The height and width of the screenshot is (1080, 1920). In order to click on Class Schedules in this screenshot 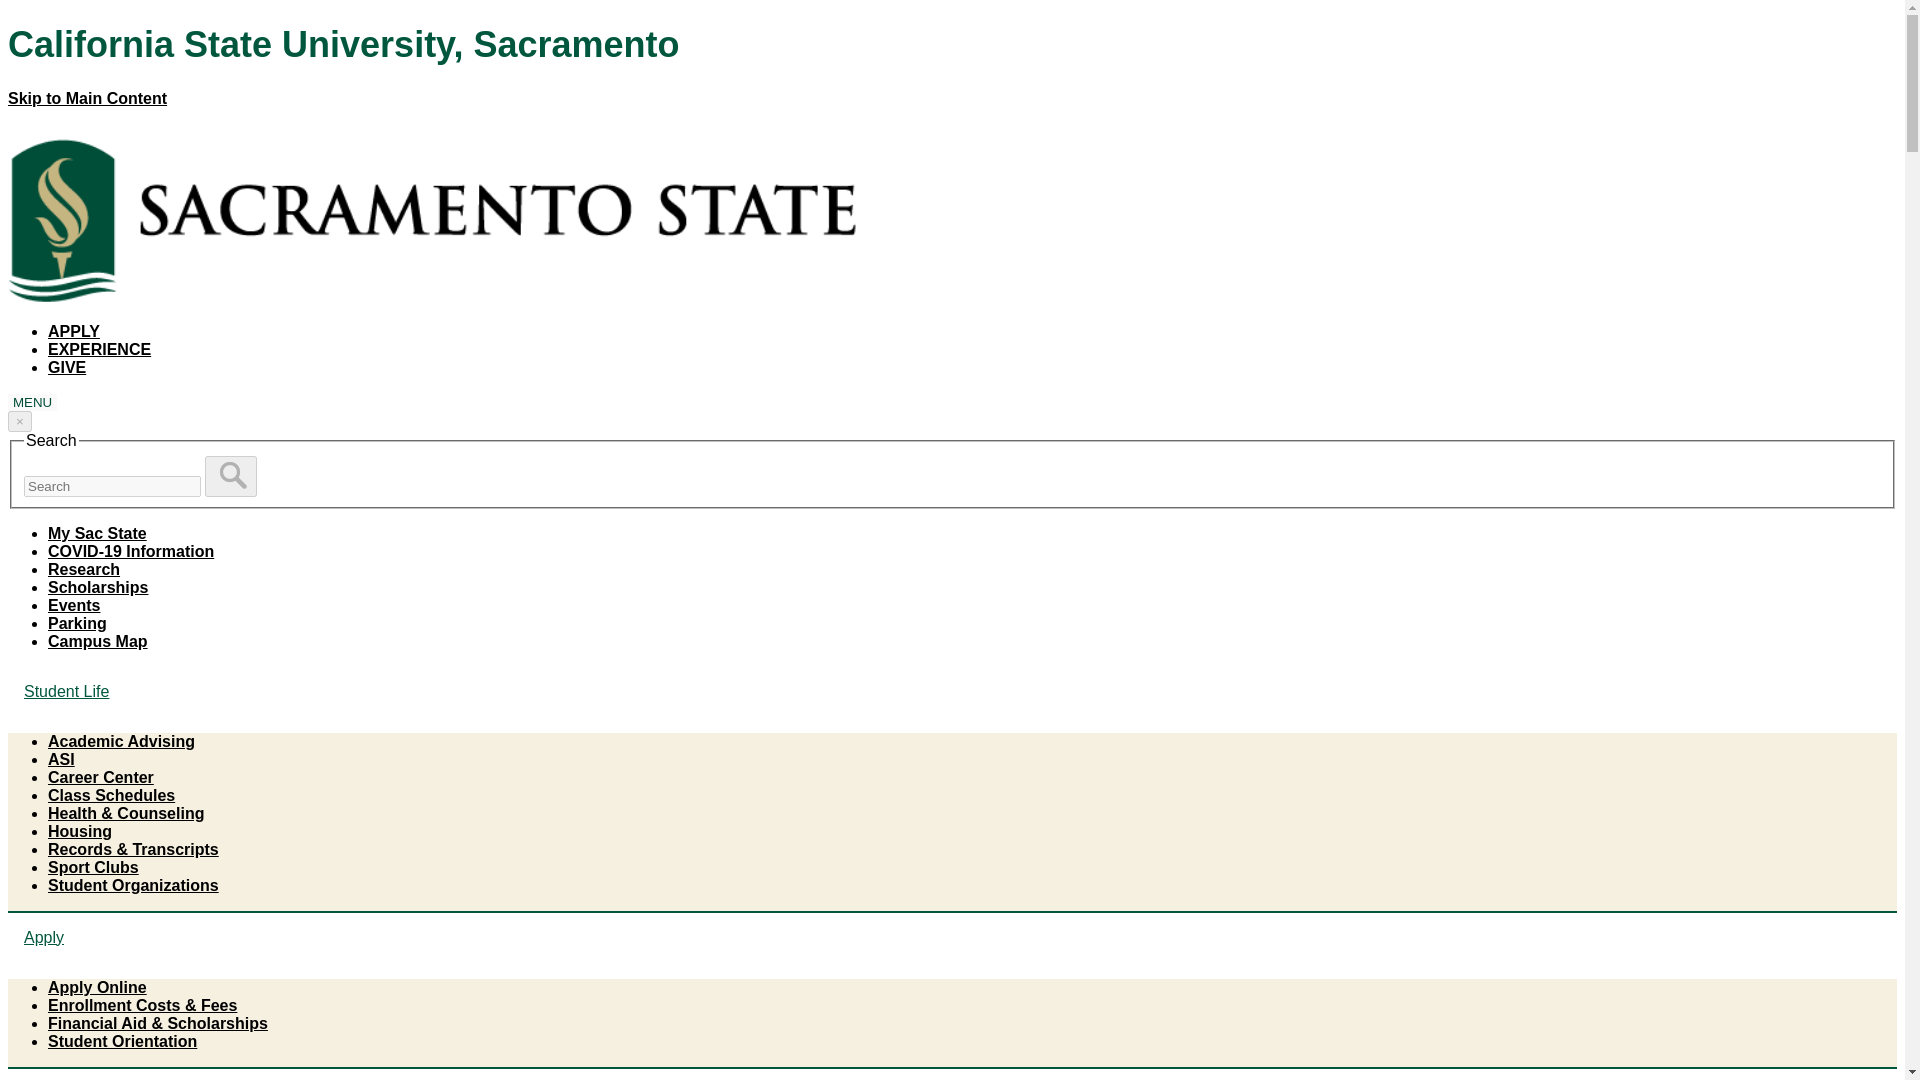, I will do `click(111, 795)`.